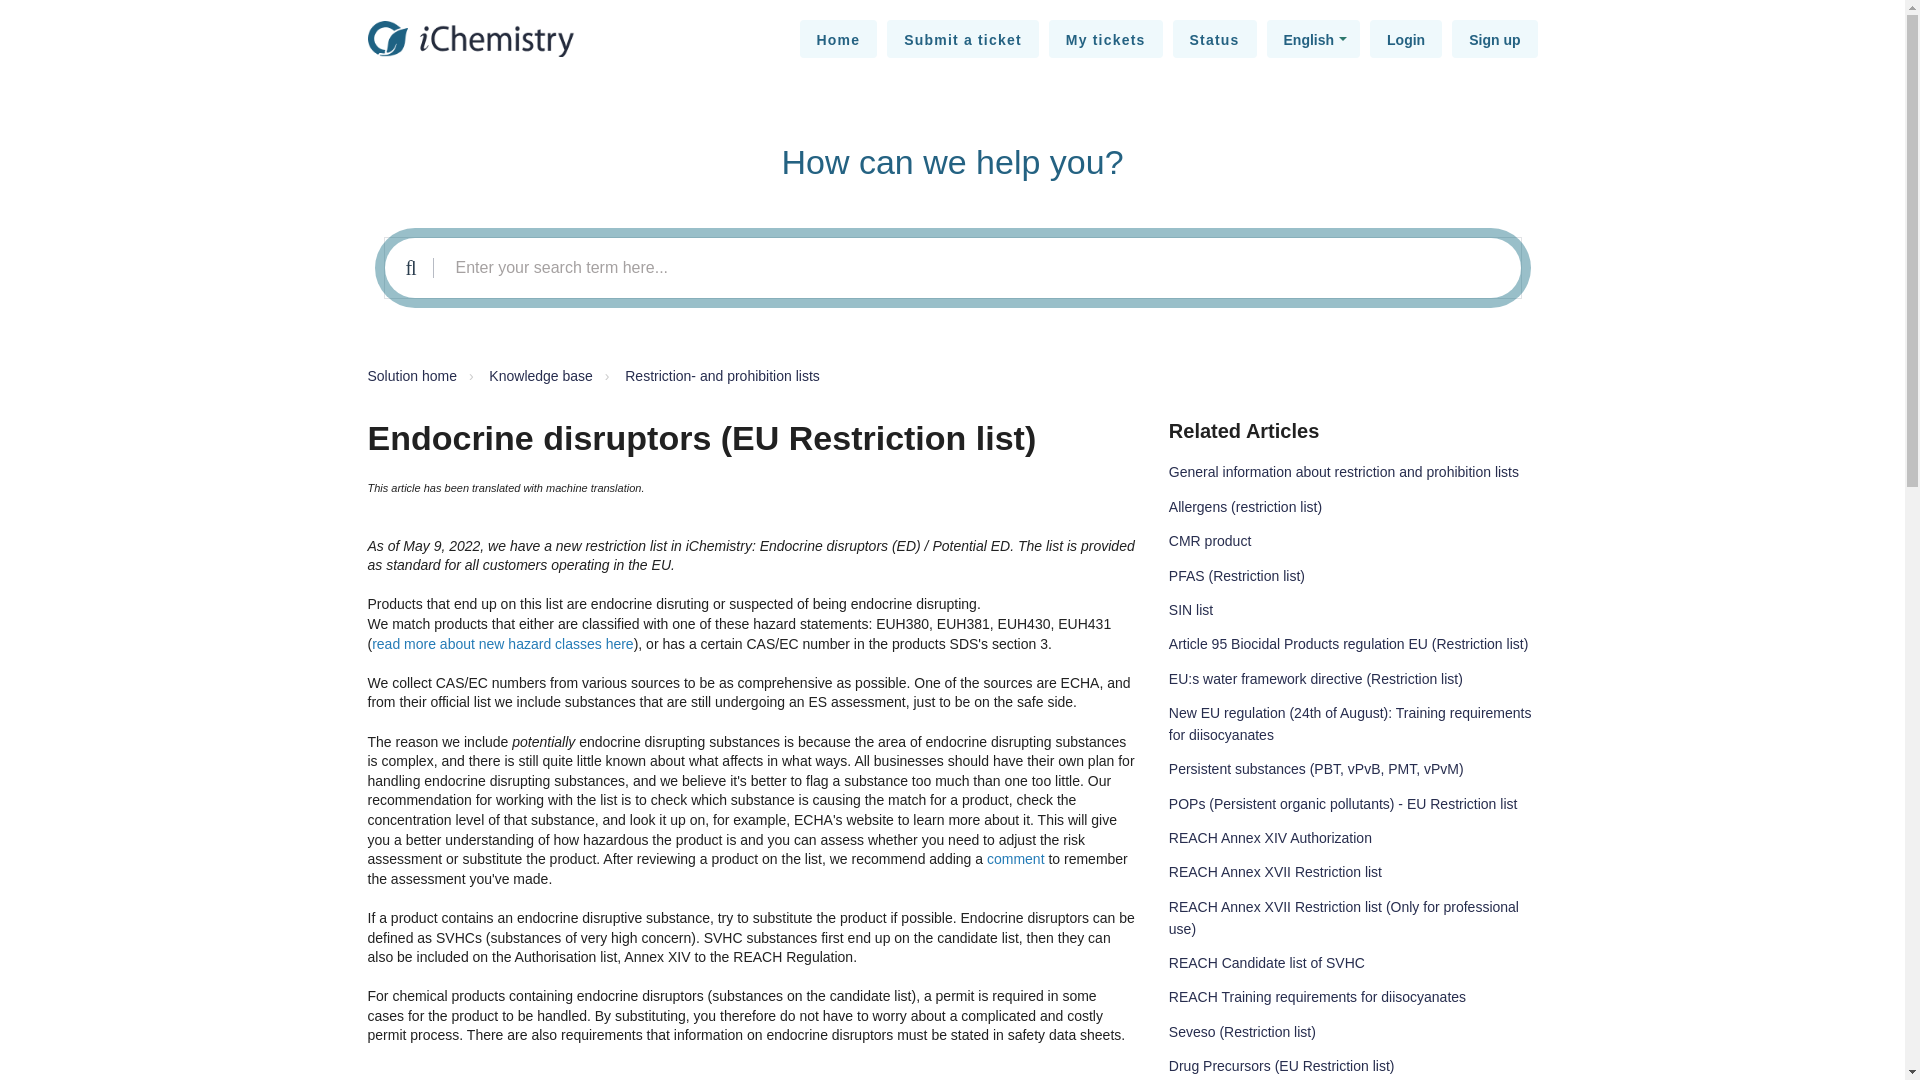  What do you see at coordinates (413, 376) in the screenshot?
I see `Solution home` at bounding box center [413, 376].